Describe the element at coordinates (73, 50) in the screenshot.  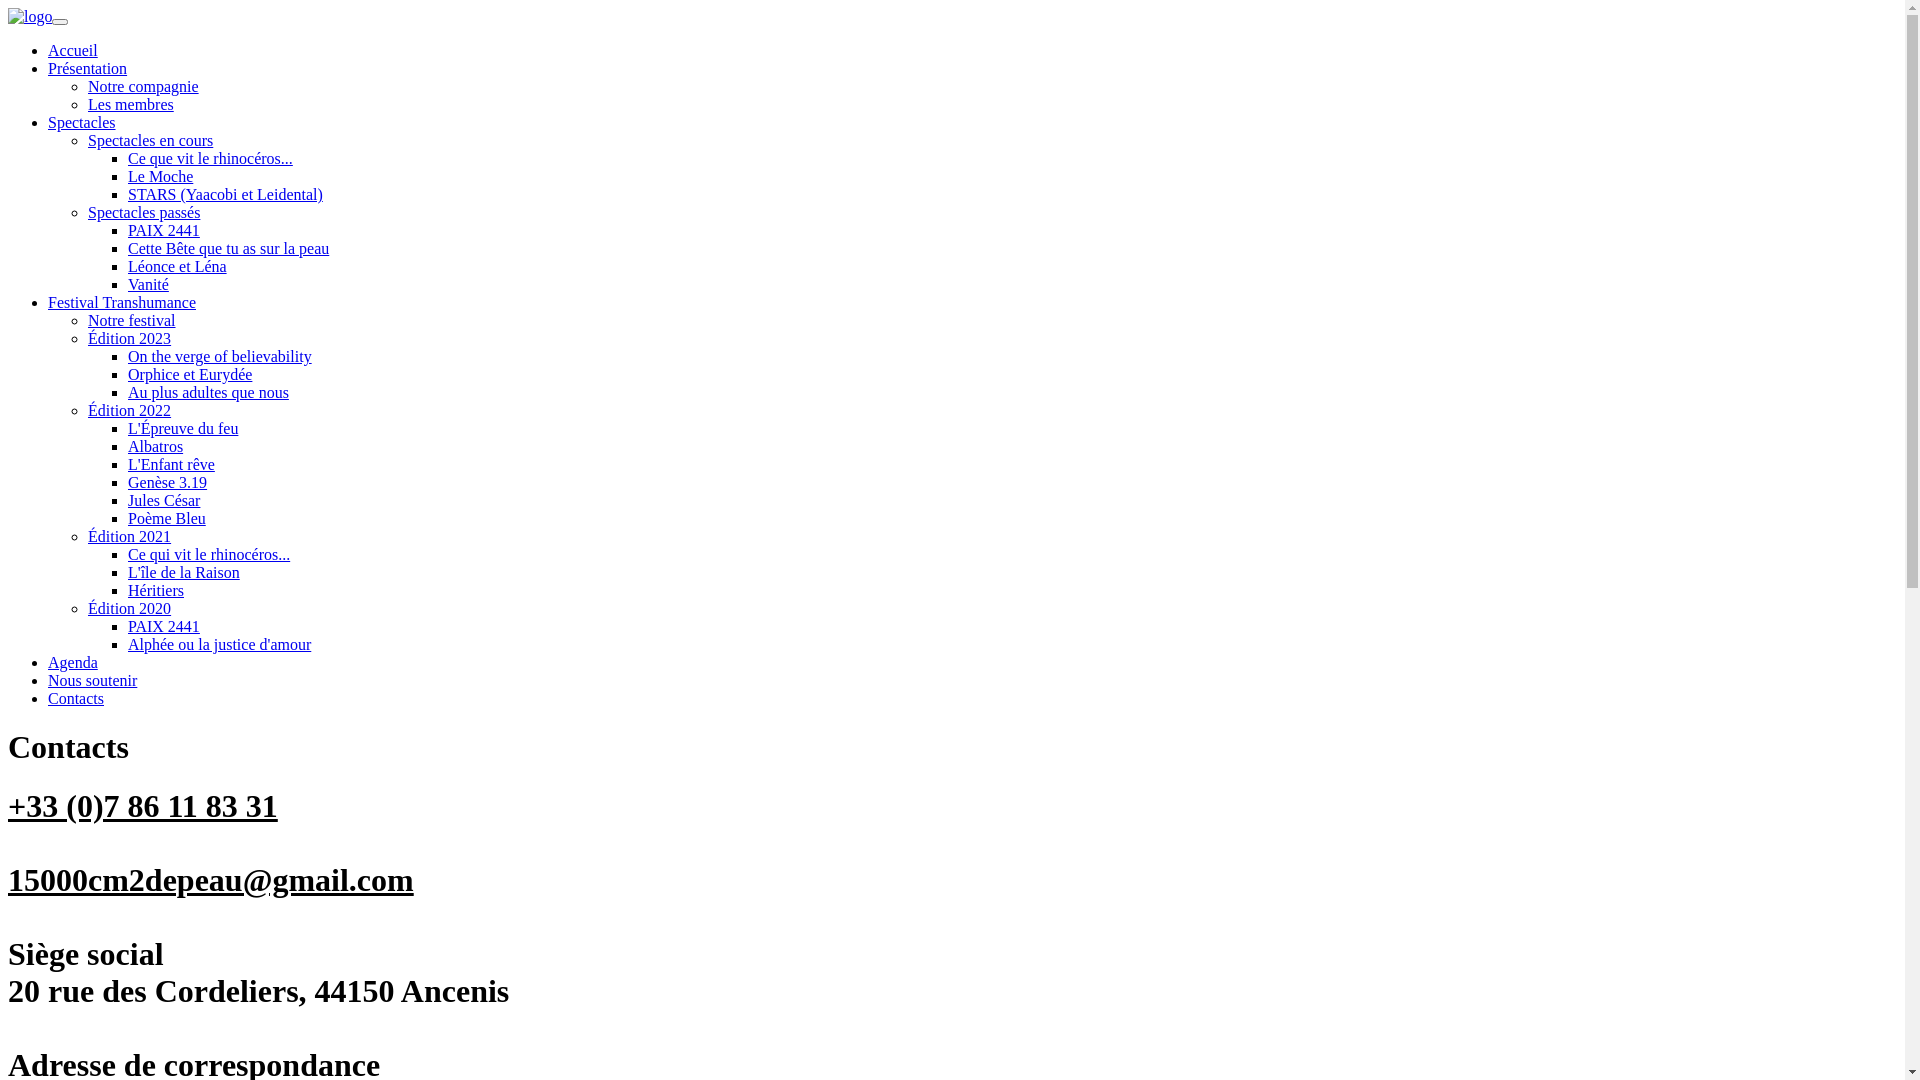
I see `Accueil` at that location.